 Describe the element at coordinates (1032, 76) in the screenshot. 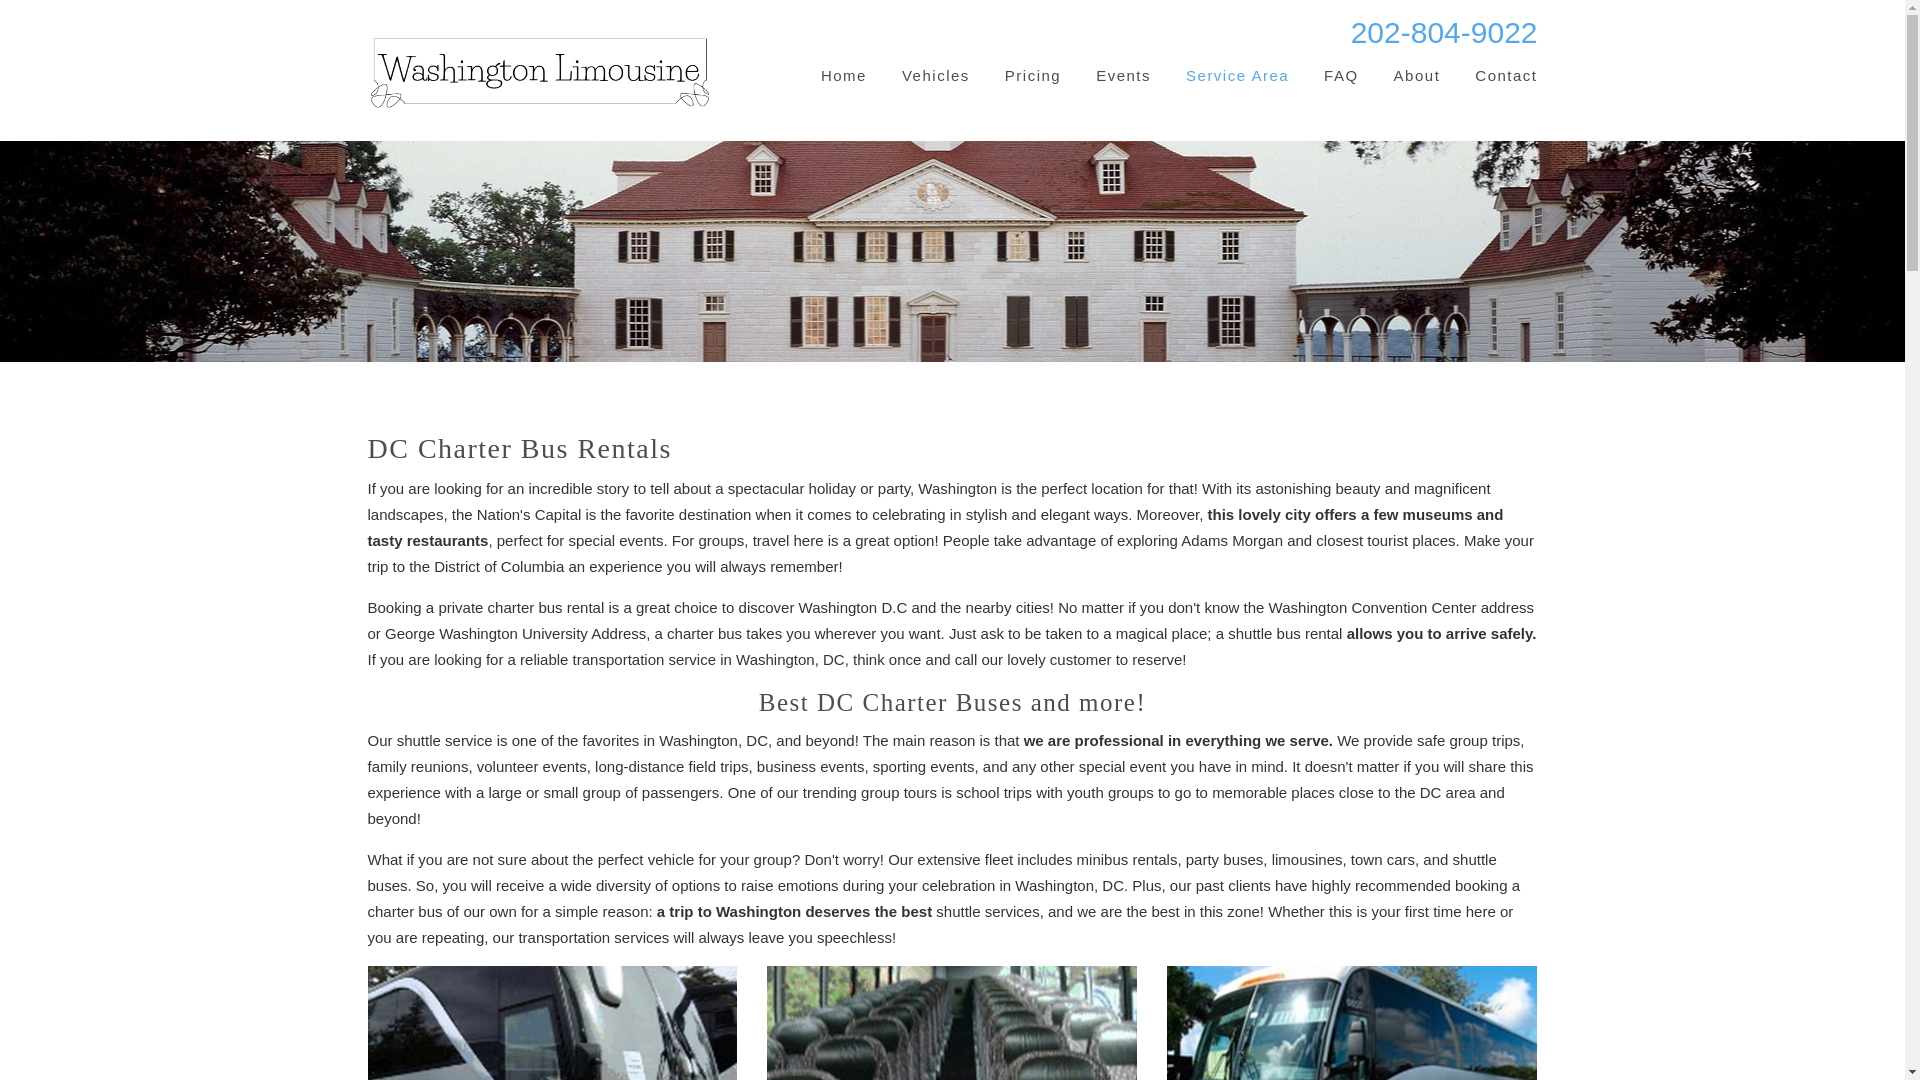

I see `Pricing` at that location.